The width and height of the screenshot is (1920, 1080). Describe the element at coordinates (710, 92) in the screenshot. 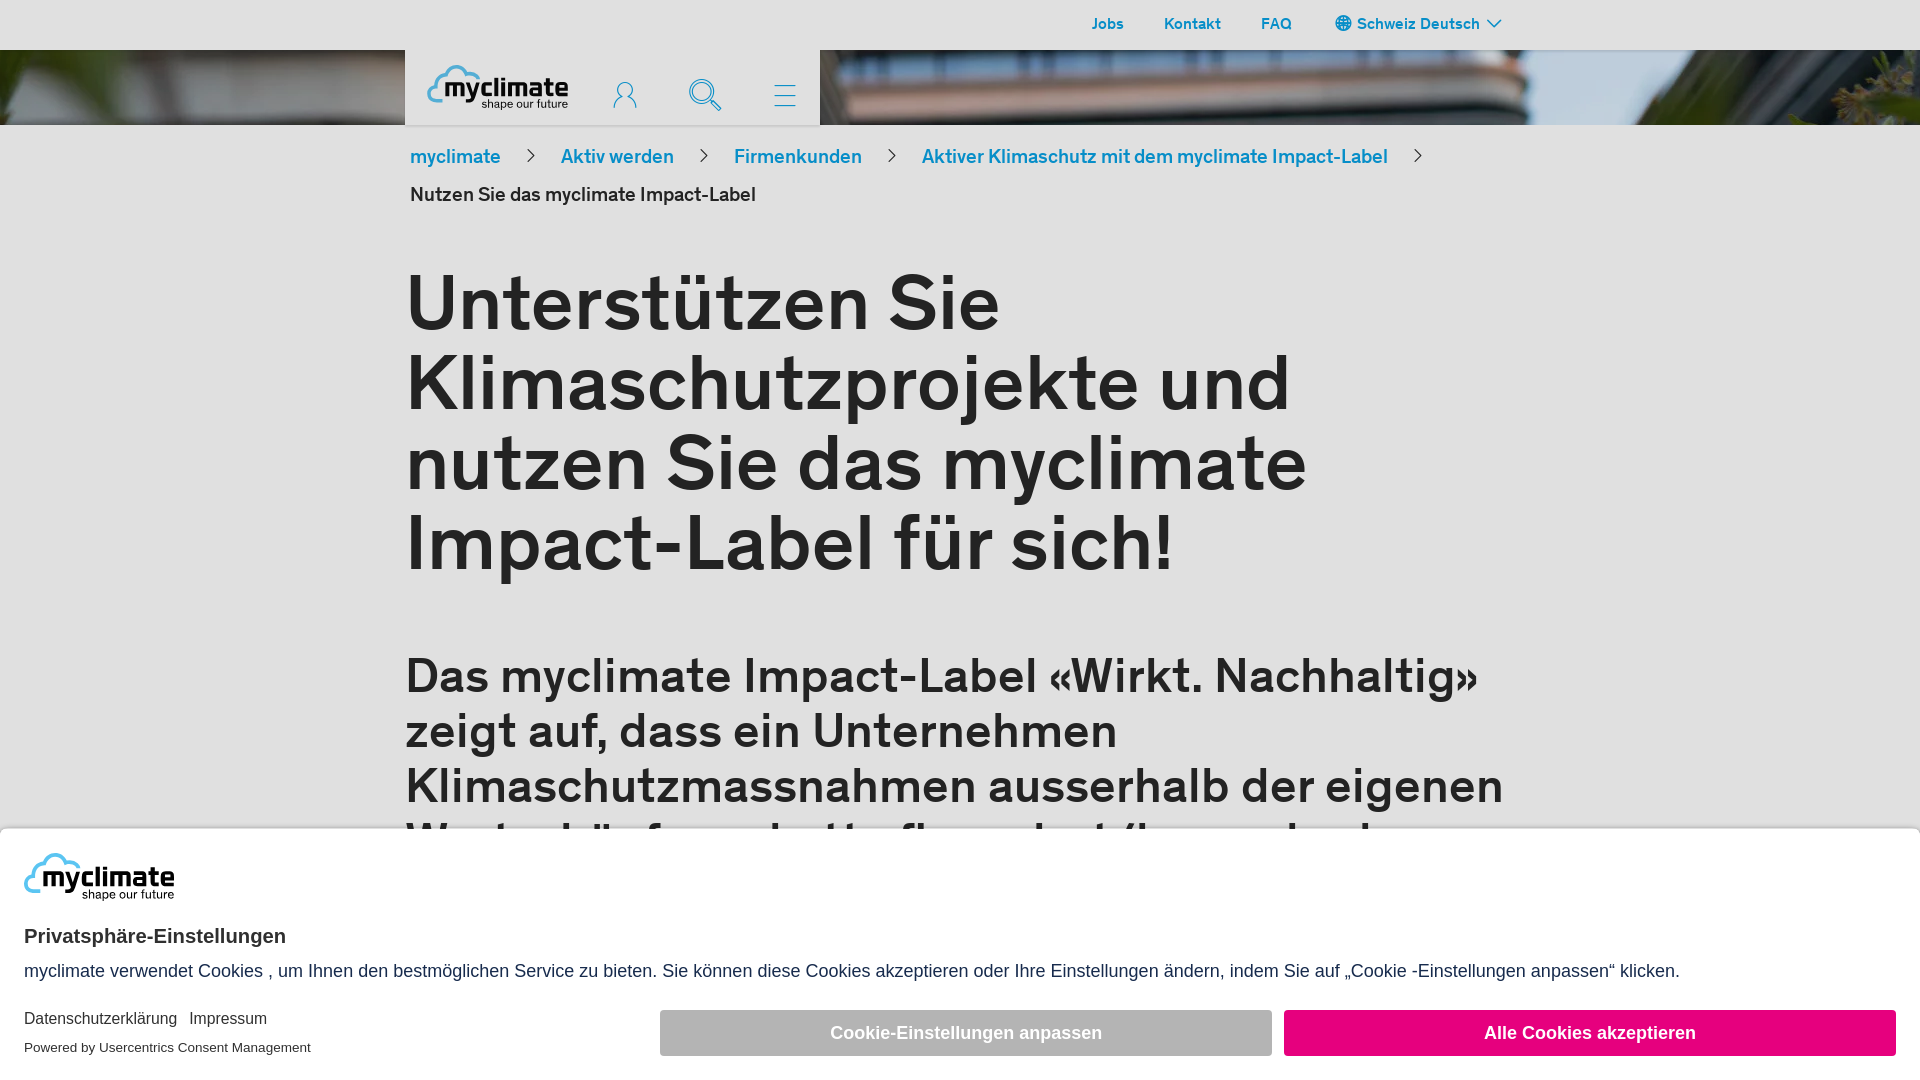

I see `Suche` at that location.